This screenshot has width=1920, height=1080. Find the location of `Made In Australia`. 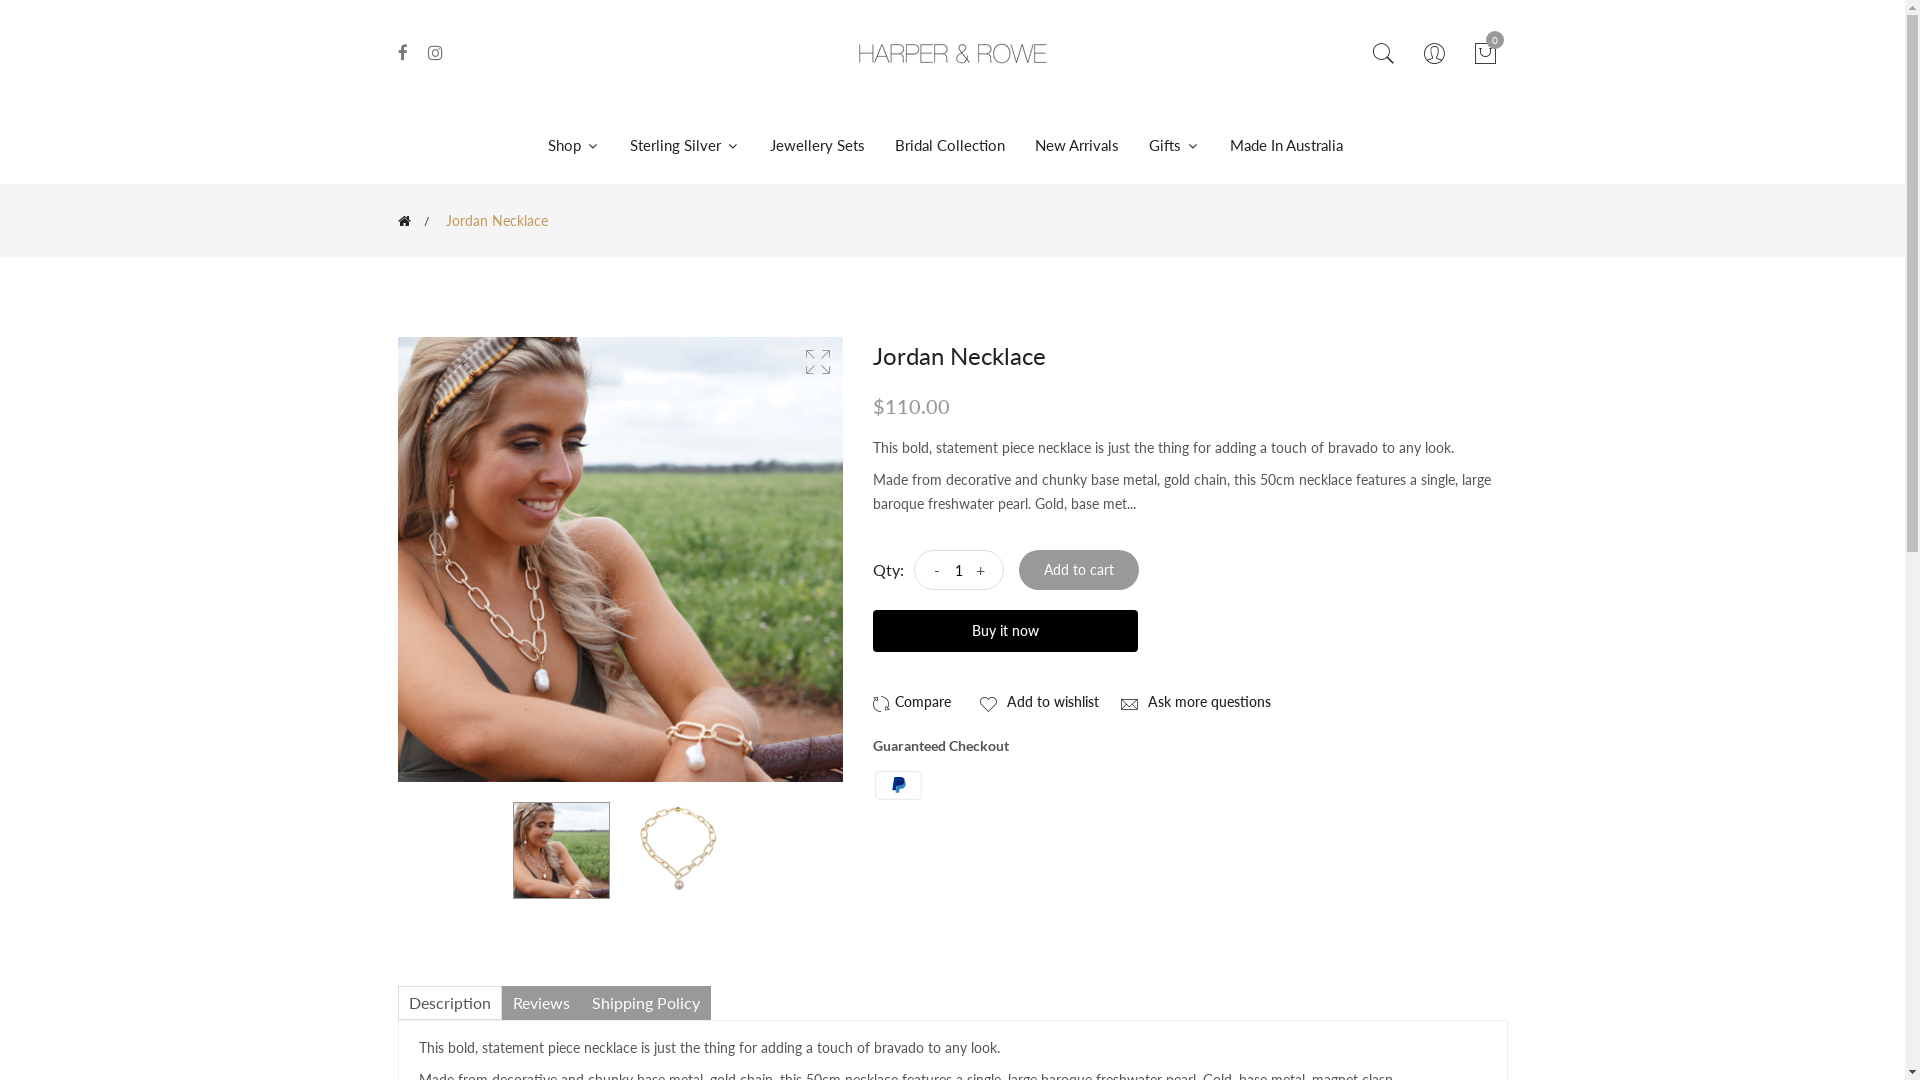

Made In Australia is located at coordinates (1286, 146).